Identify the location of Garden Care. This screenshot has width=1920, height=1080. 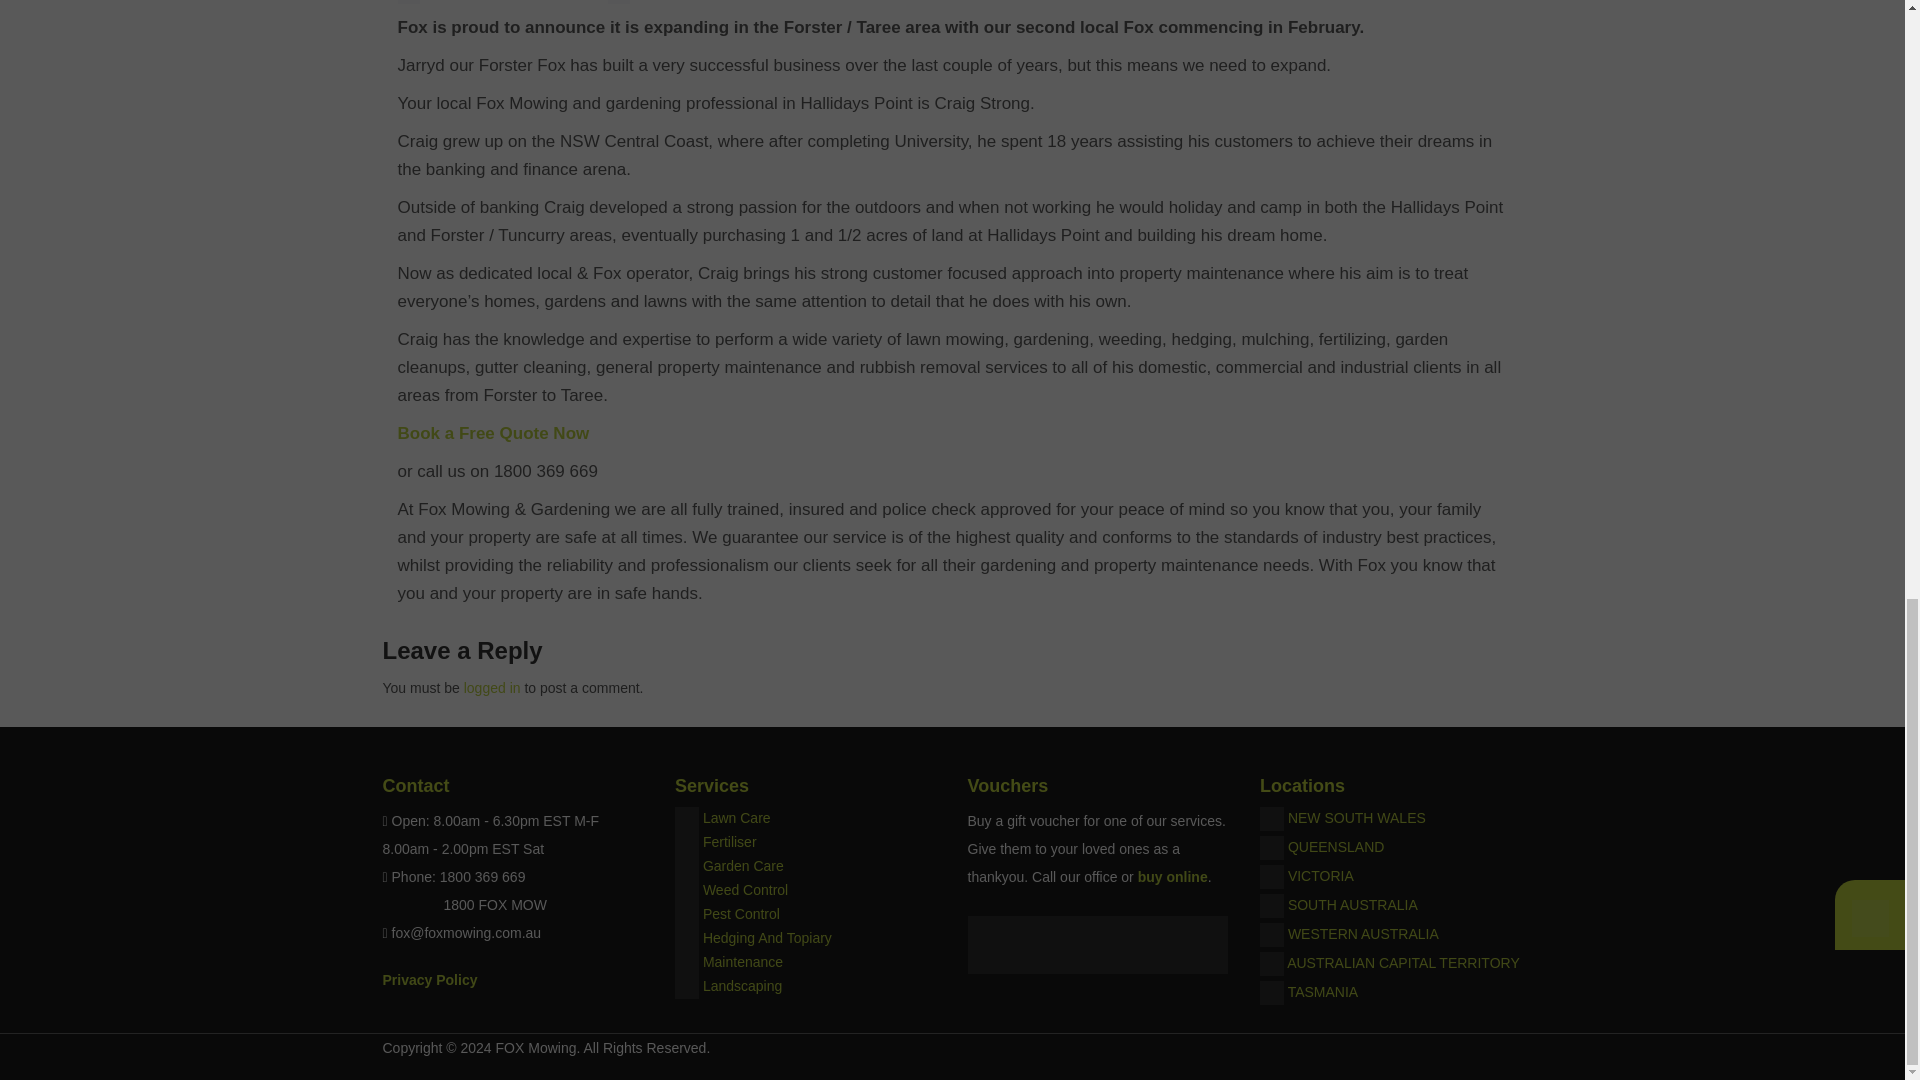
(742, 865).